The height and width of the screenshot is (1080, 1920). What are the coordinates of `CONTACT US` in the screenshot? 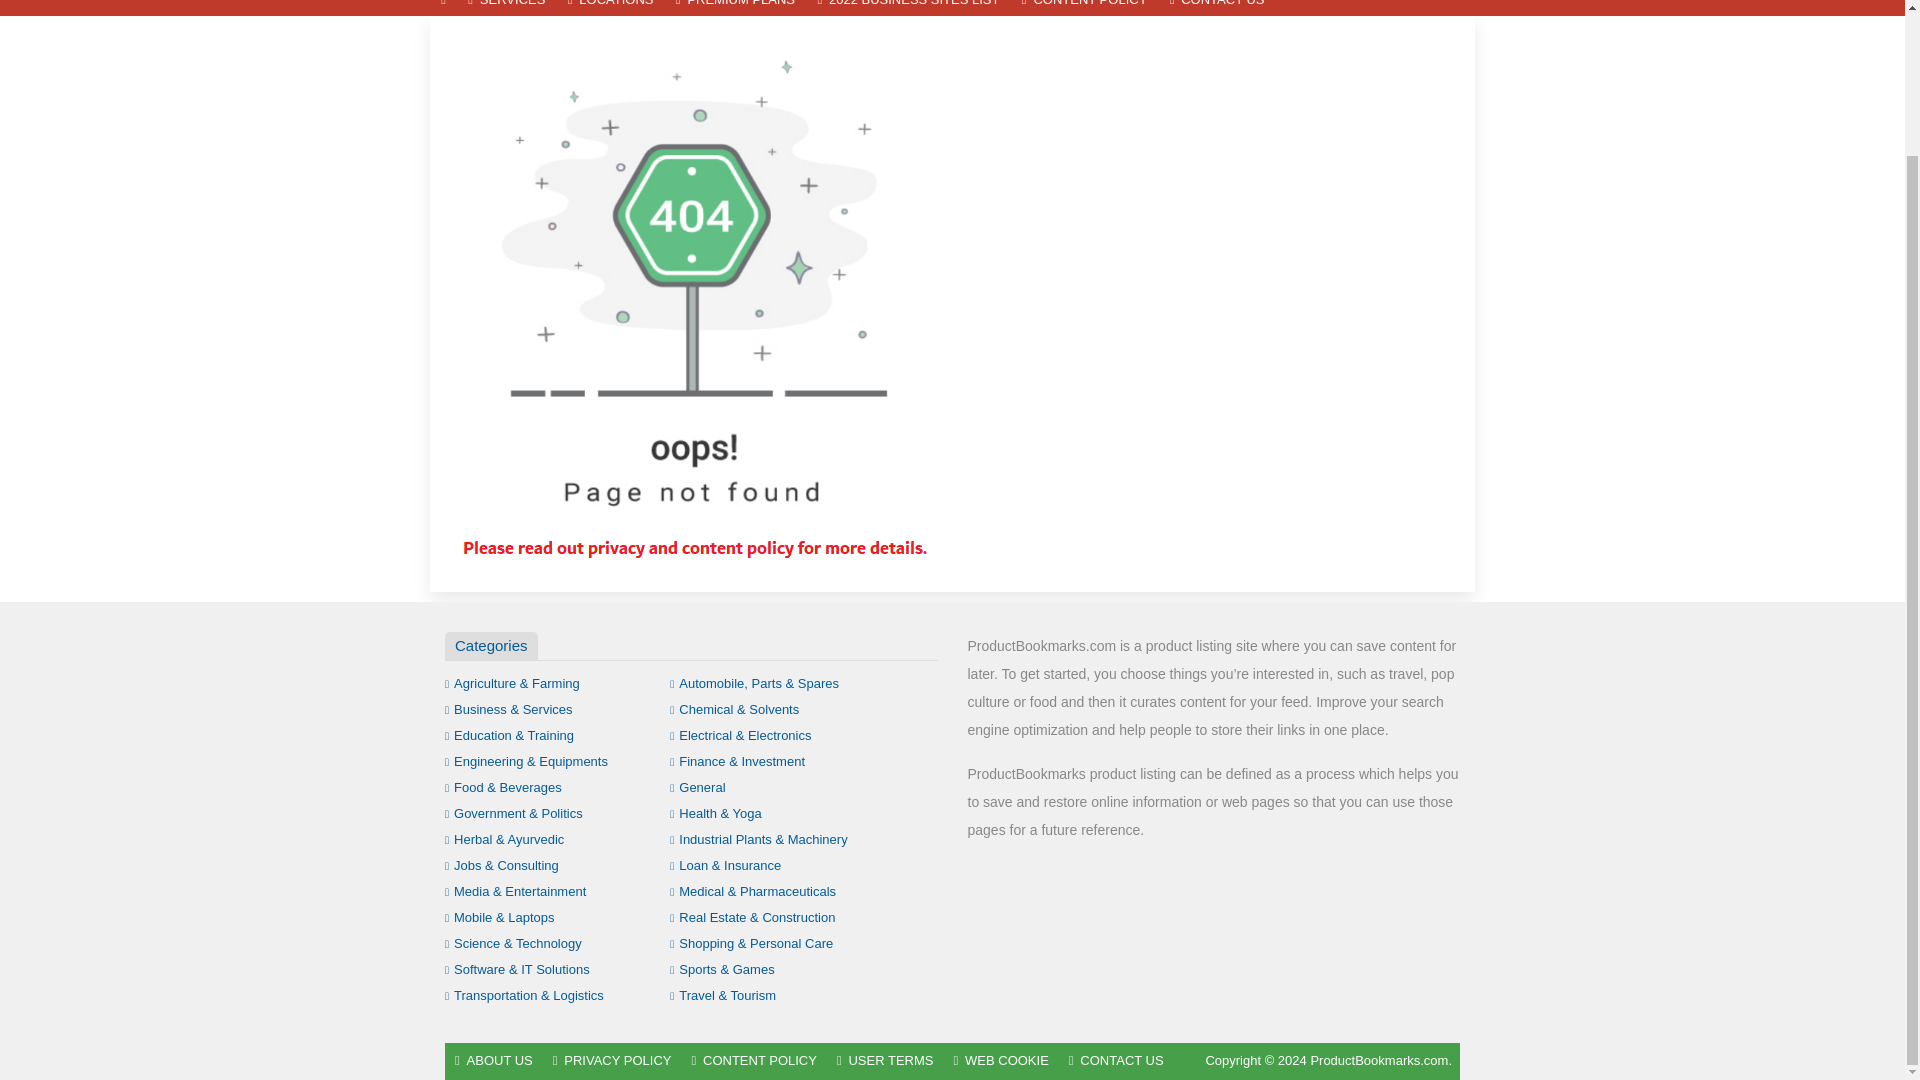 It's located at (1216, 8).